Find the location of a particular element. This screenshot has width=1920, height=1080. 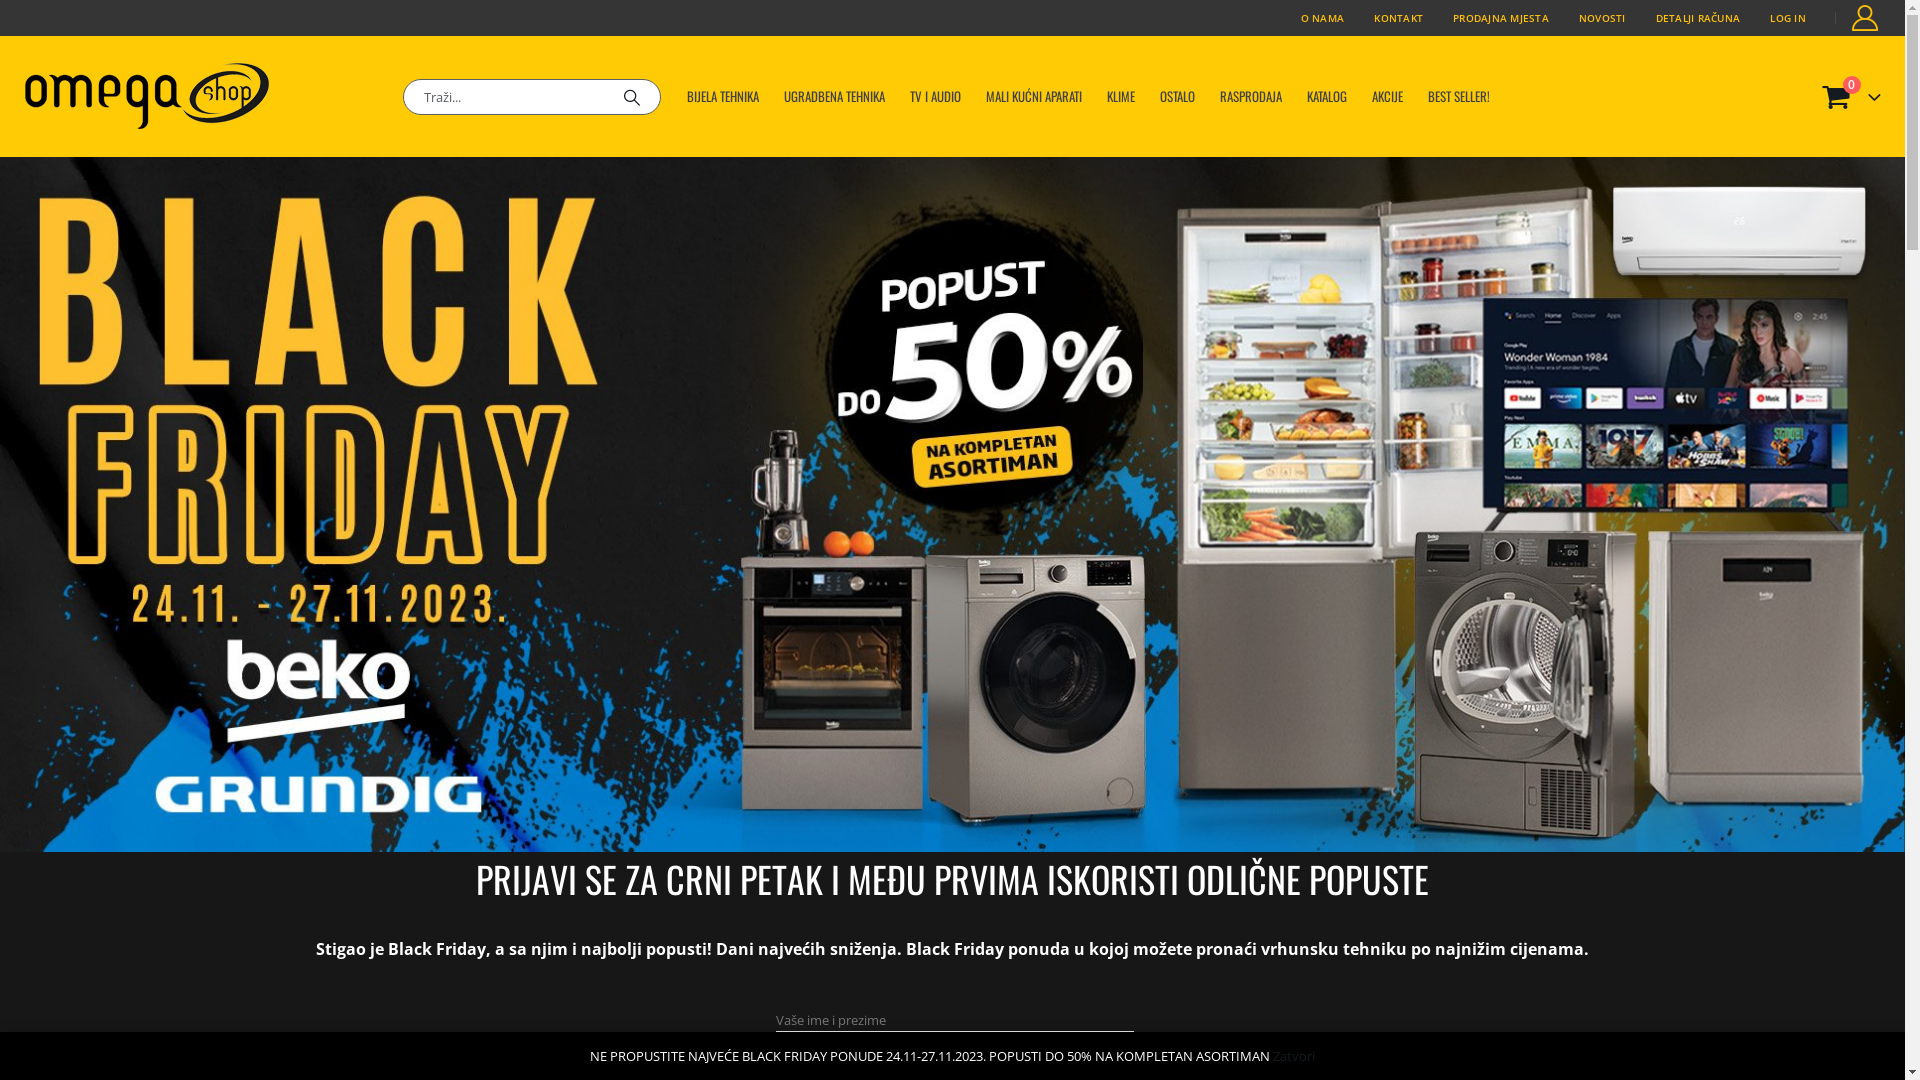

Search is located at coordinates (632, 97).